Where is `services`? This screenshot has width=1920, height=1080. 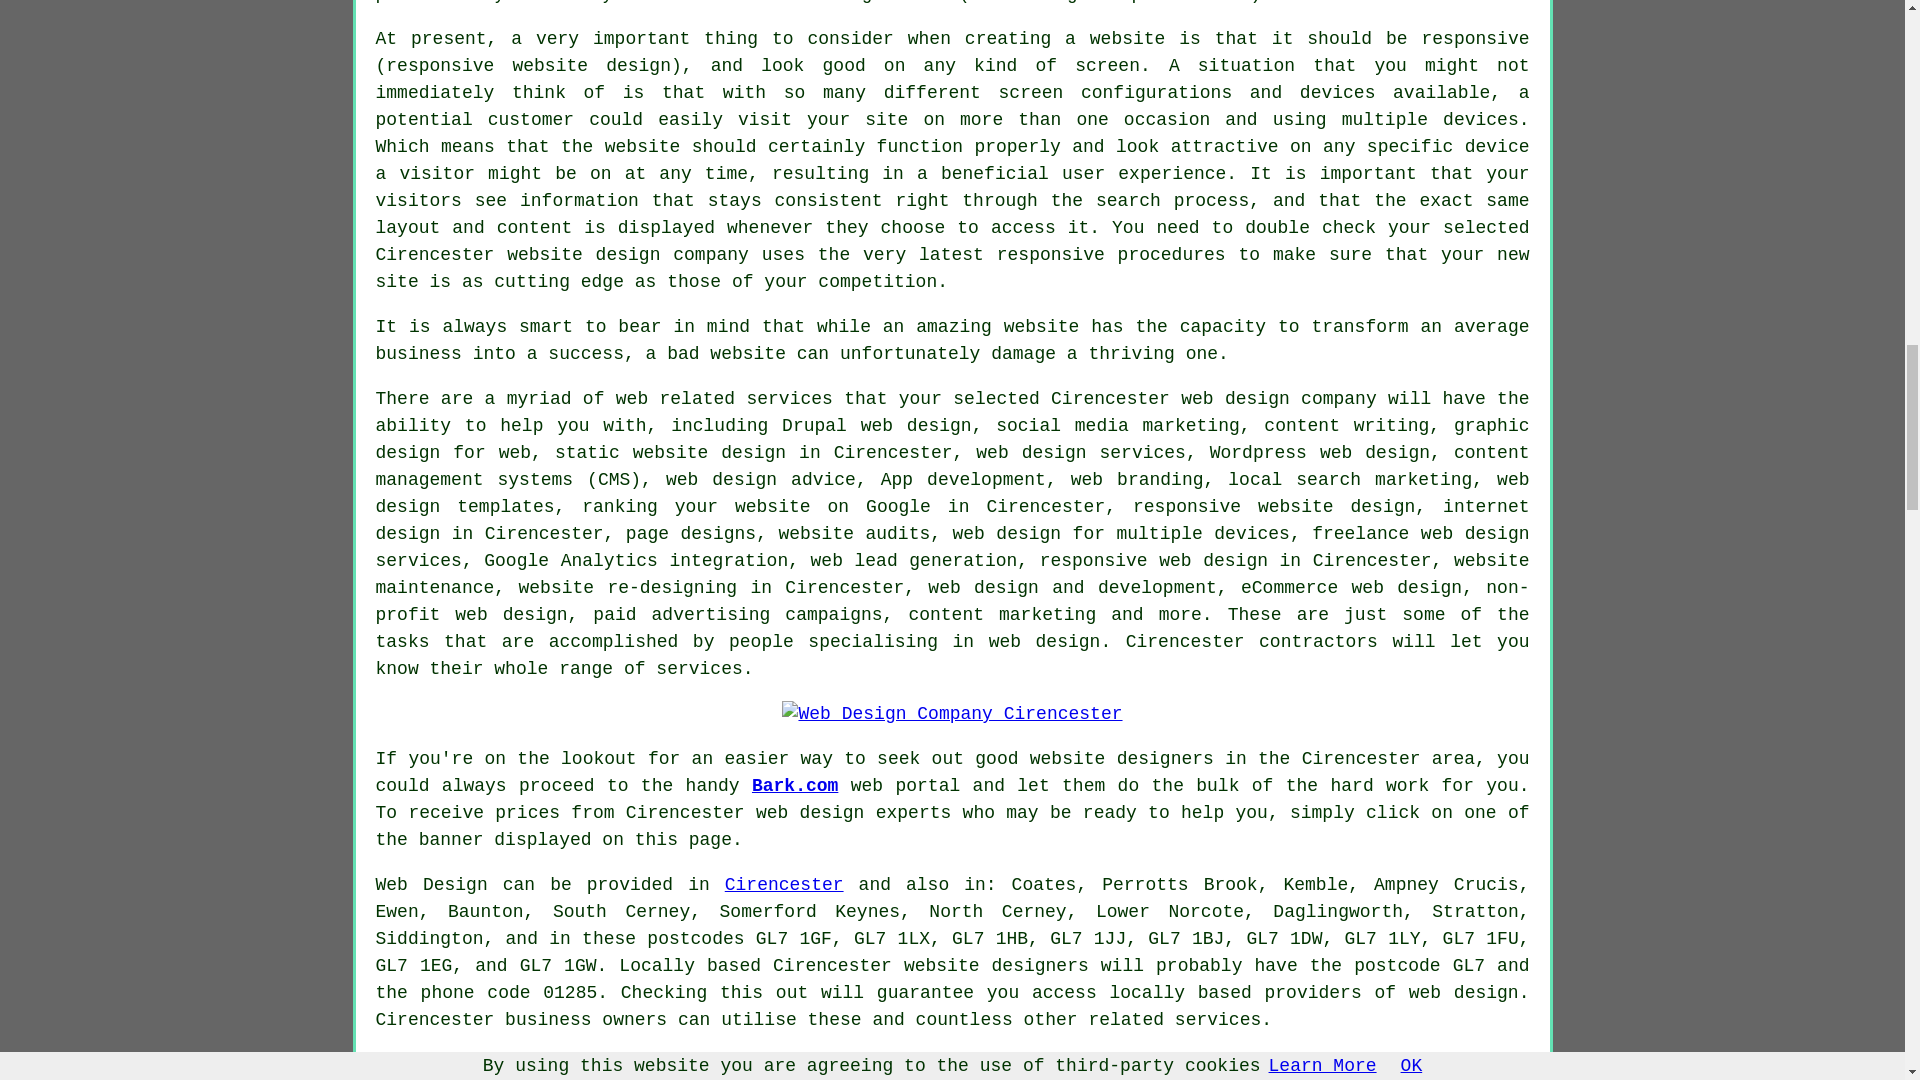 services is located at coordinates (788, 398).